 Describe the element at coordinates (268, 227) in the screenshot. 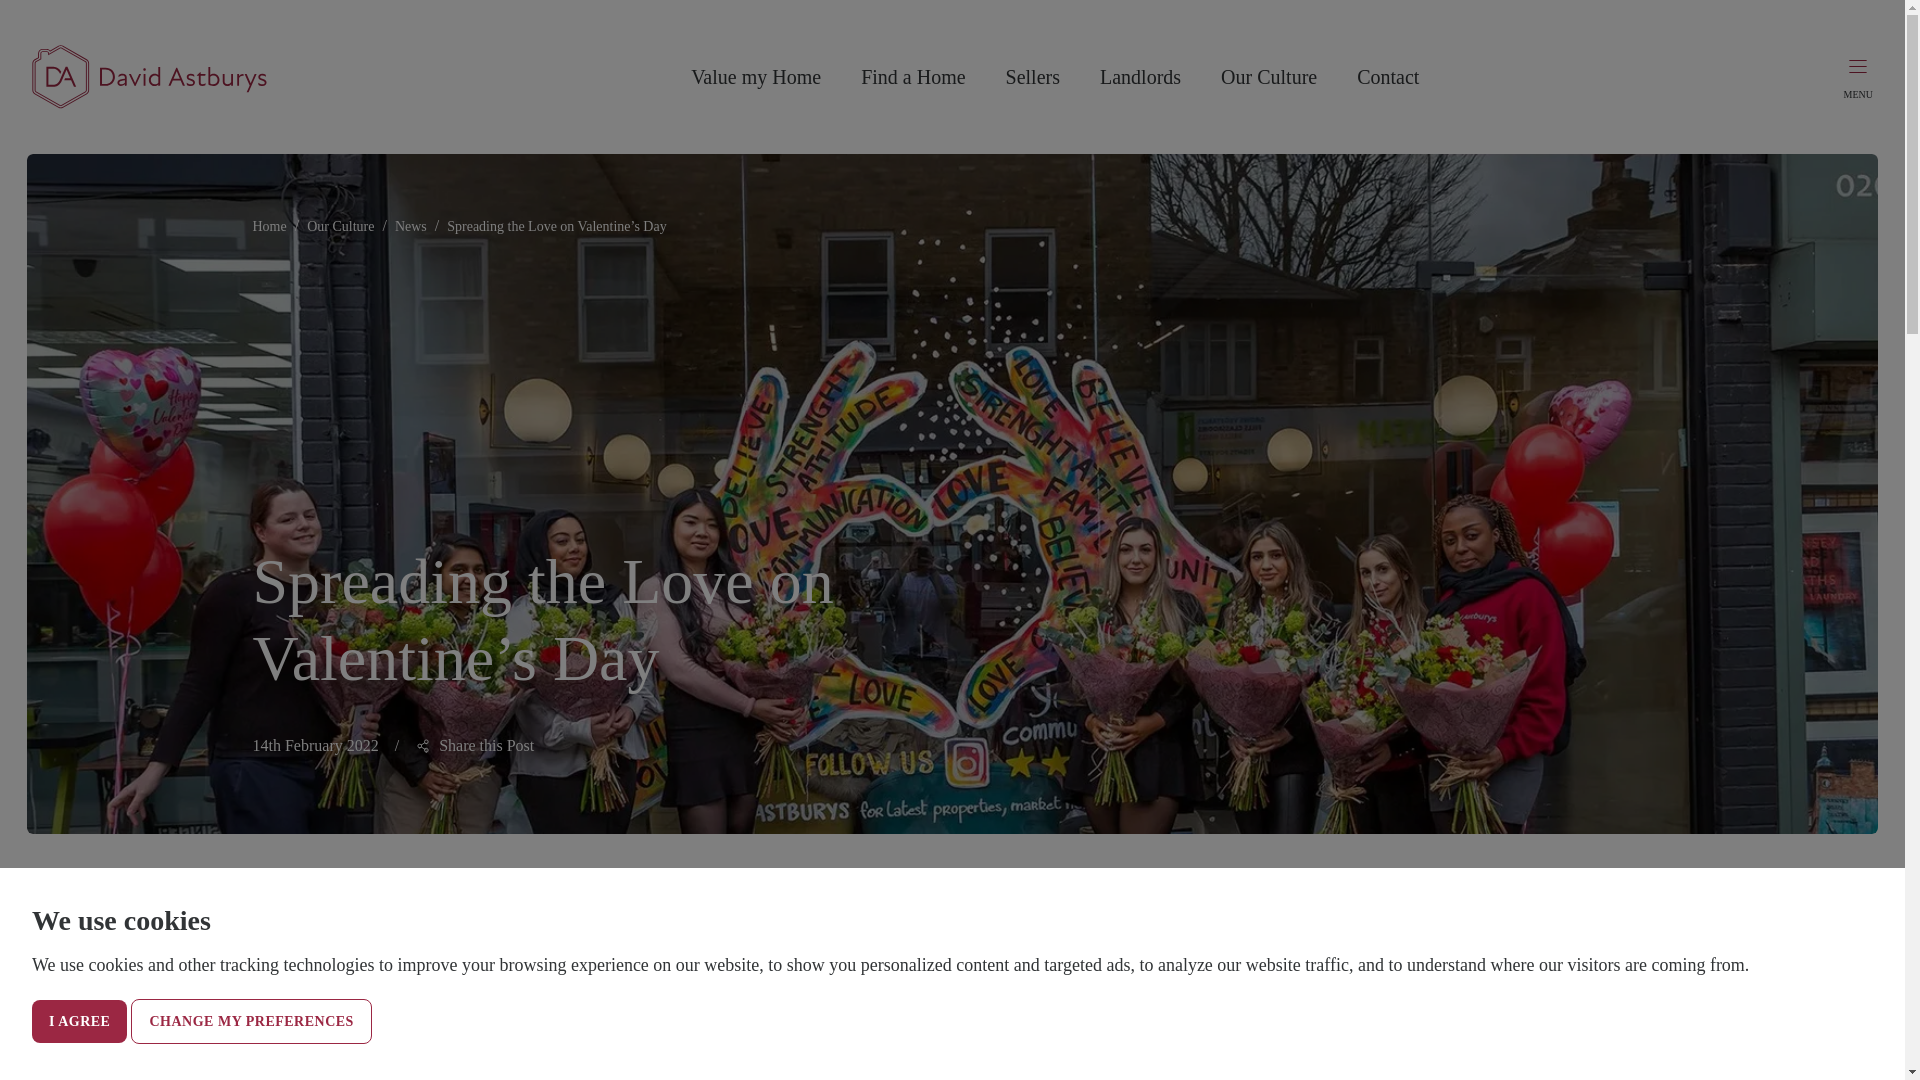

I see `Home` at that location.